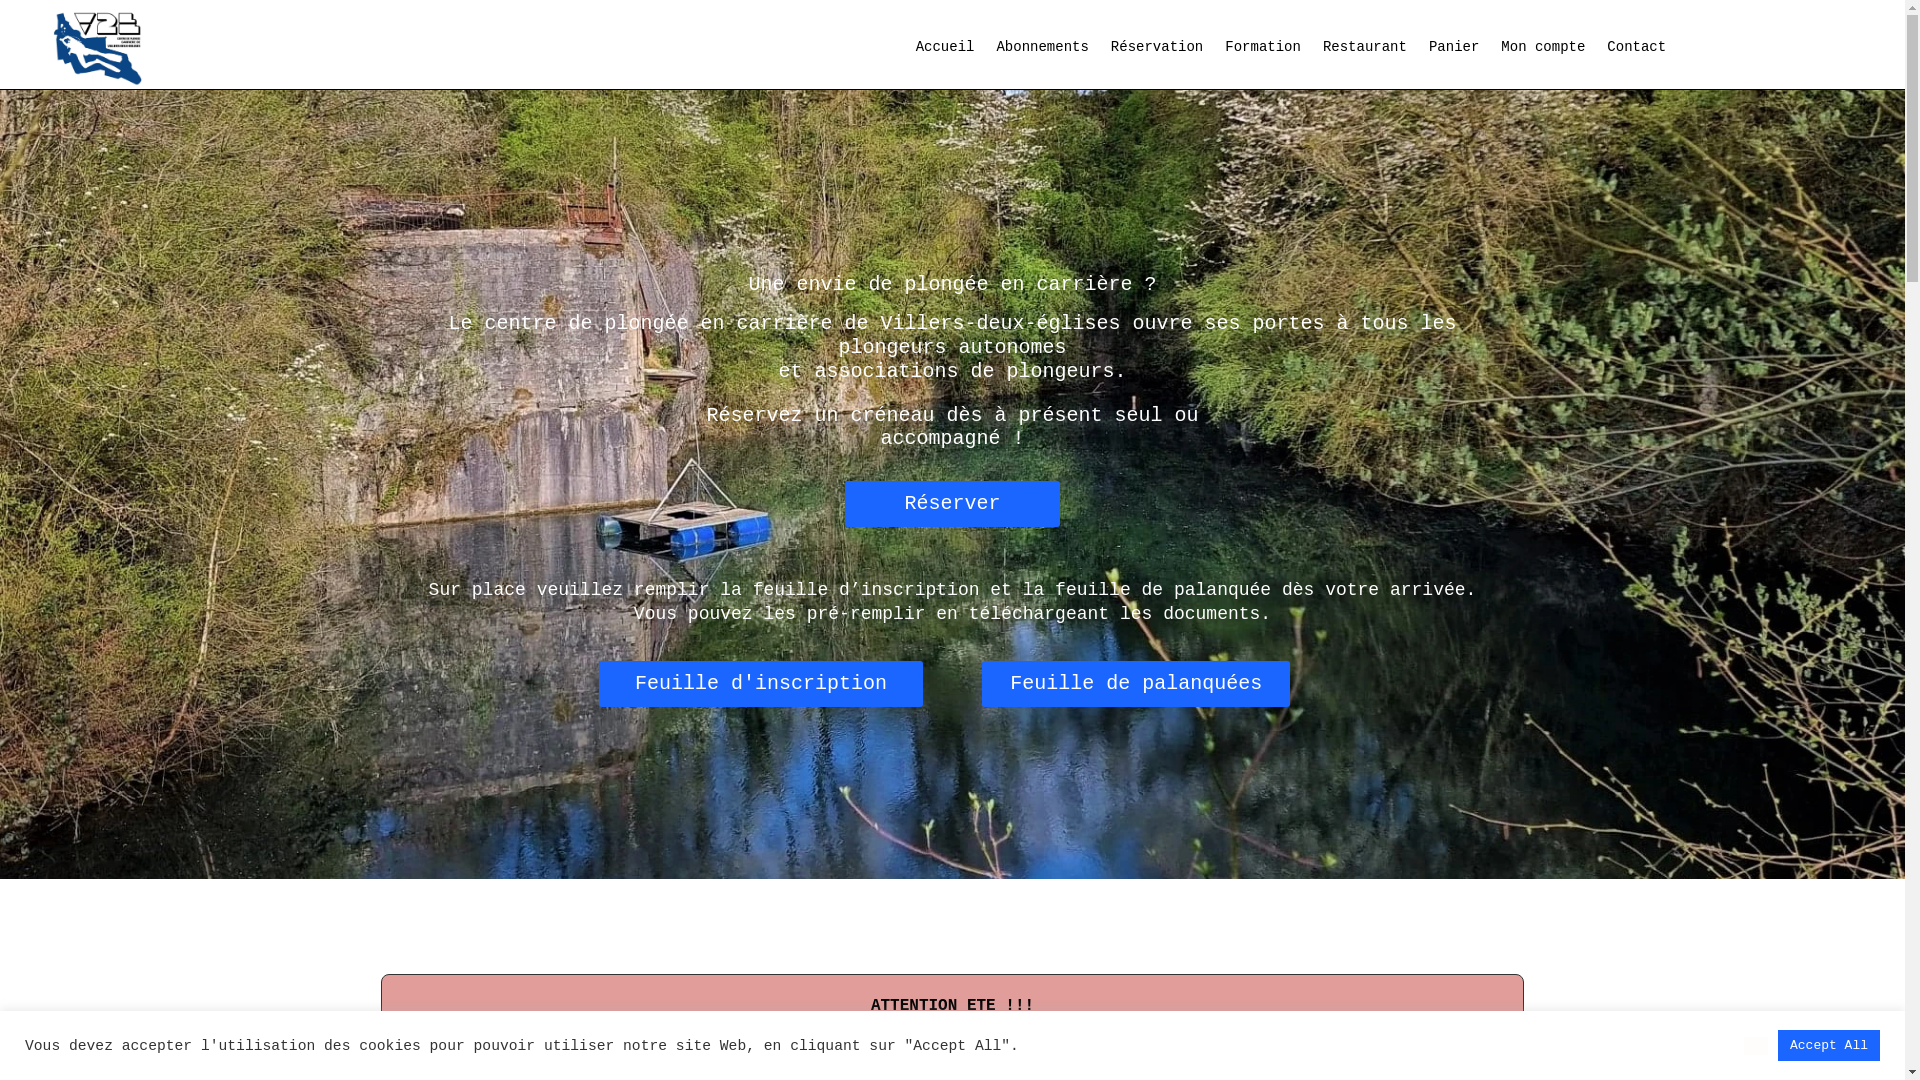  What do you see at coordinates (1365, 51) in the screenshot?
I see `Restaurant` at bounding box center [1365, 51].